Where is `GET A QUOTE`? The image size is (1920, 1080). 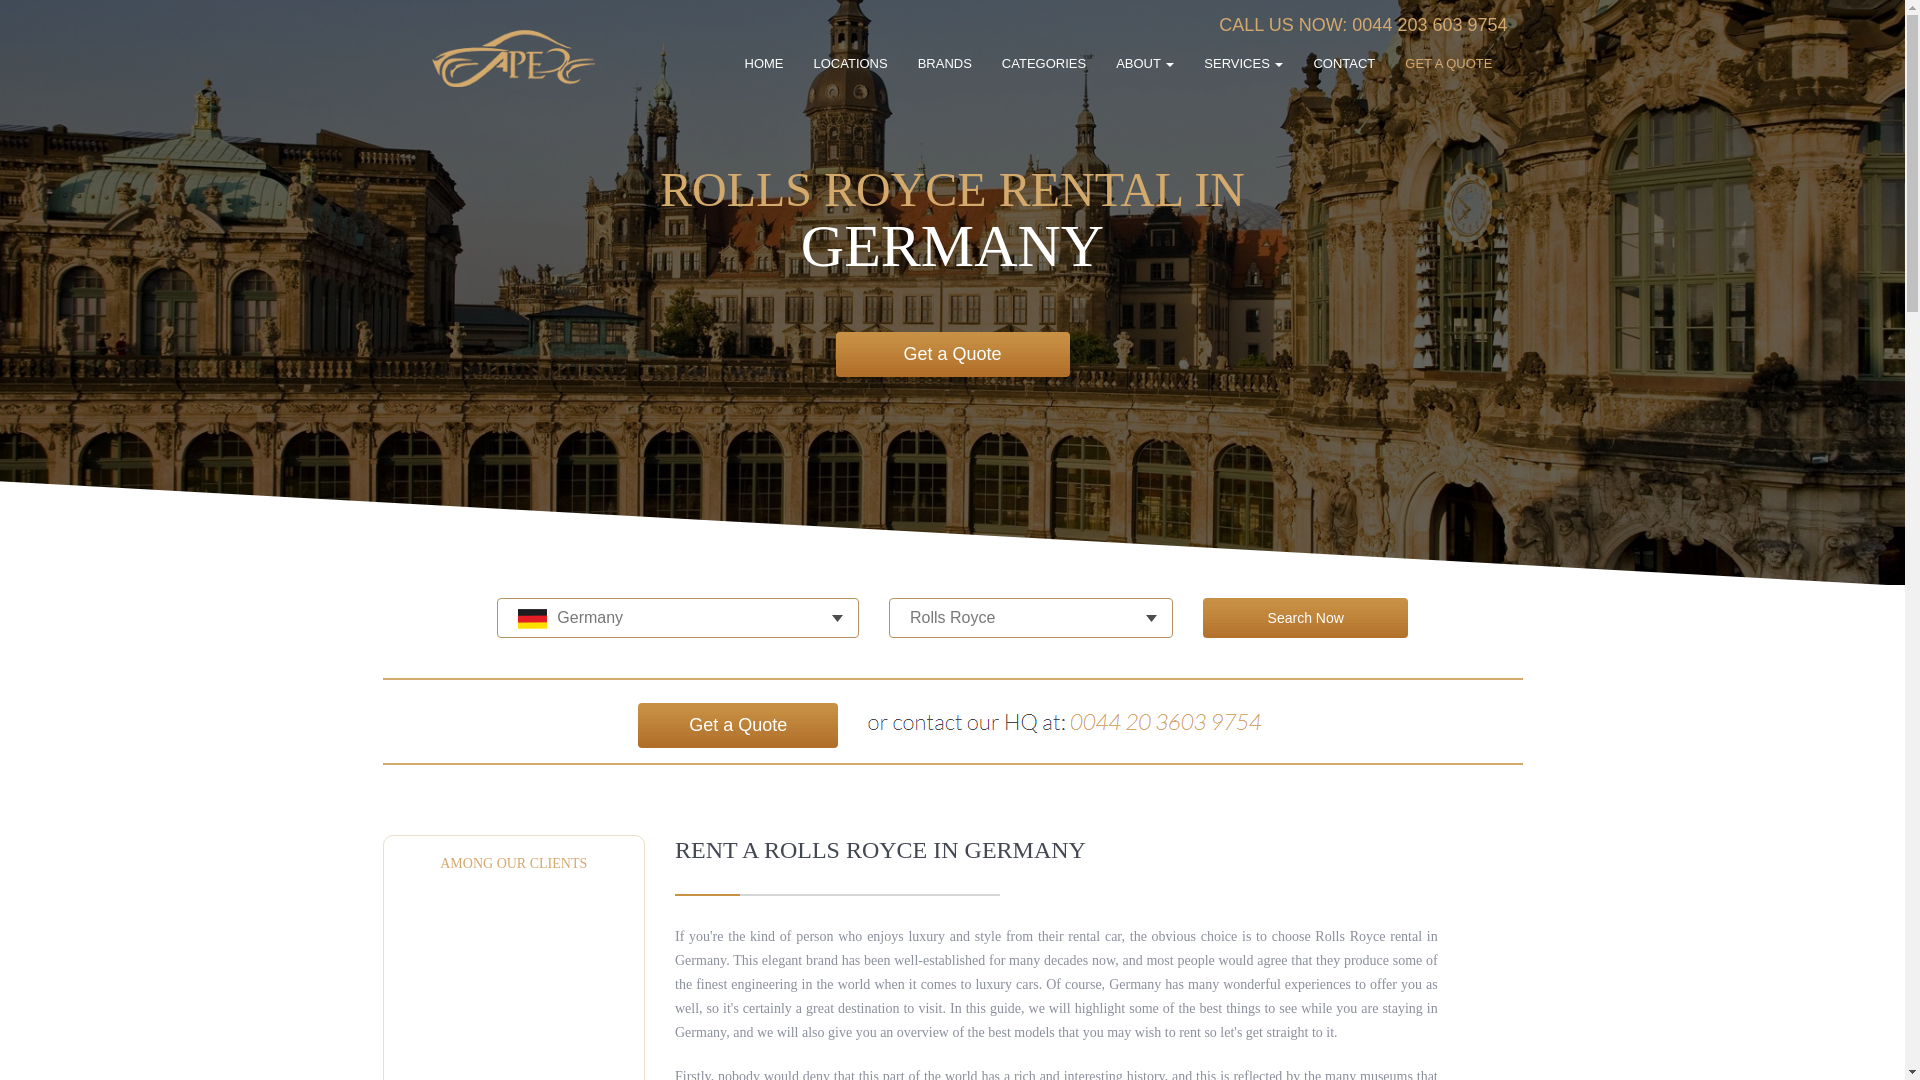 GET A QUOTE is located at coordinates (1448, 64).